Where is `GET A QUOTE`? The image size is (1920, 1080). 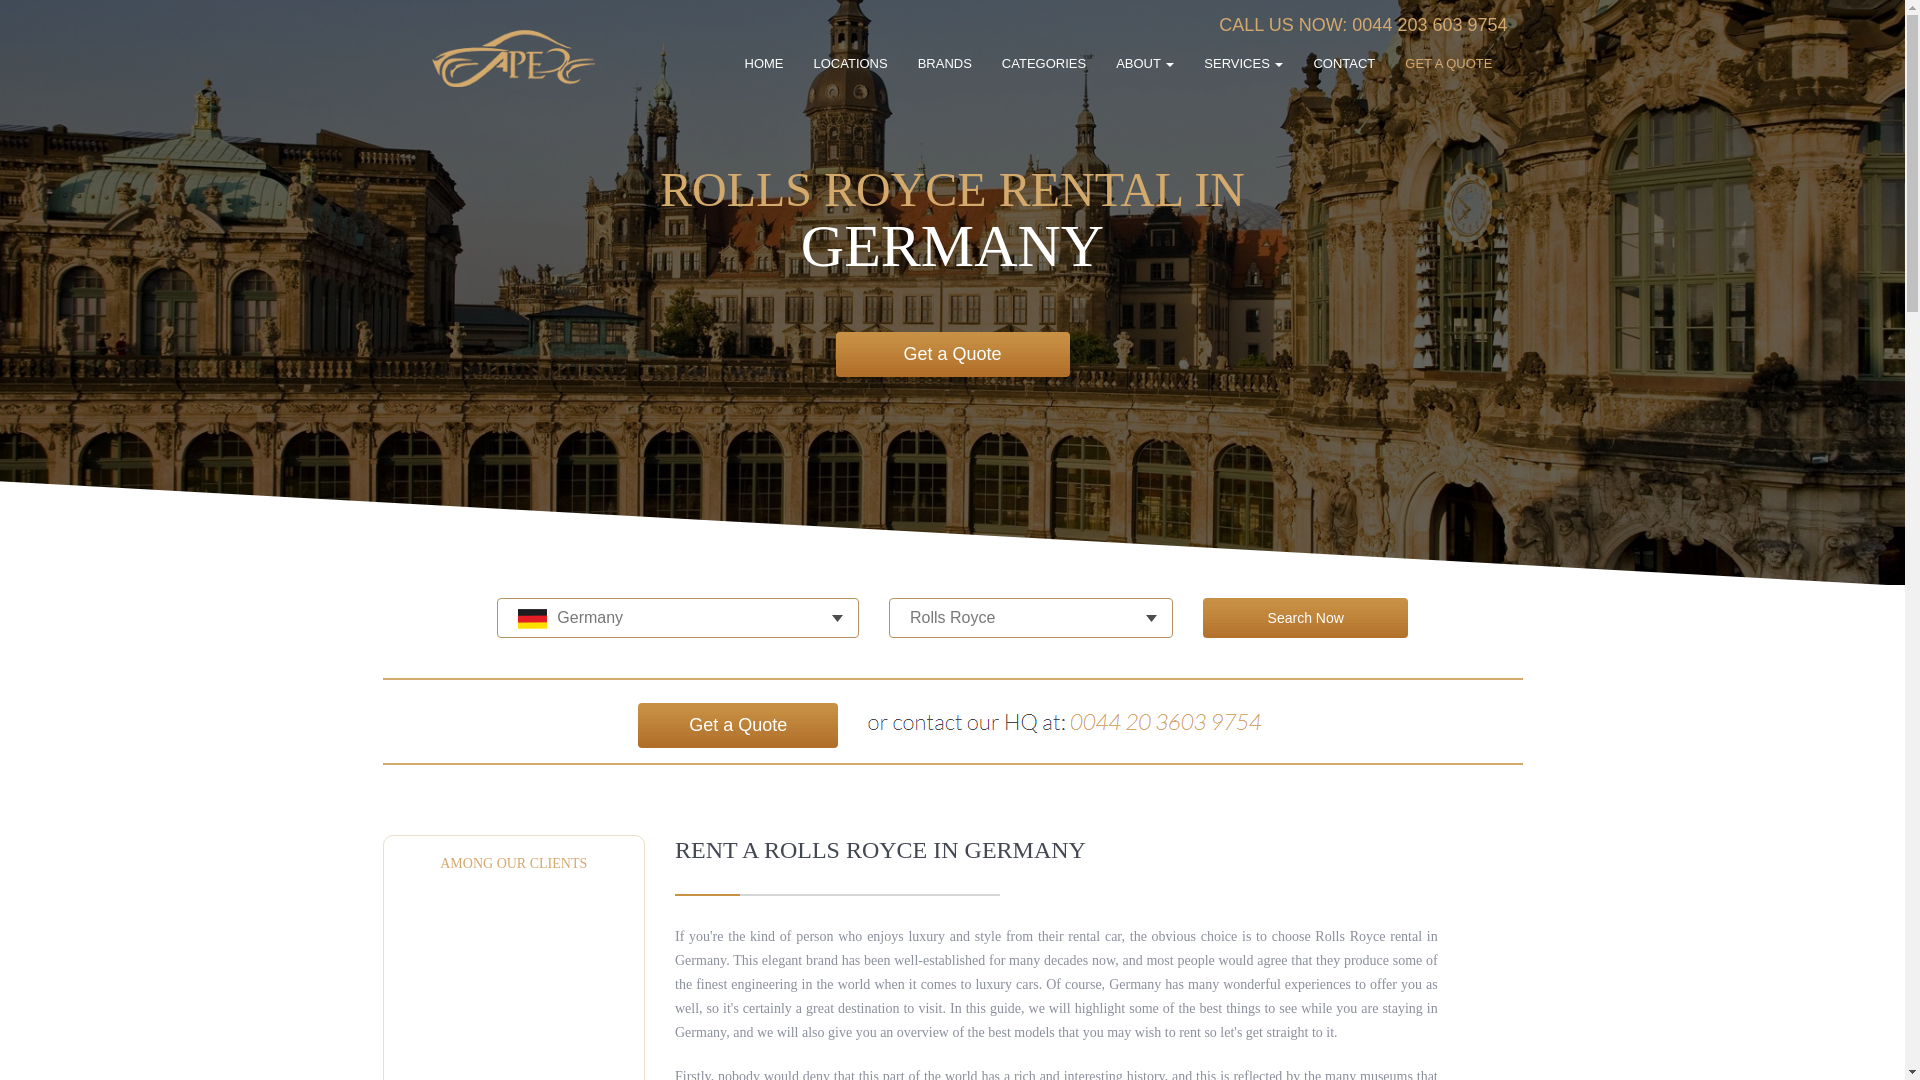 GET A QUOTE is located at coordinates (1448, 64).